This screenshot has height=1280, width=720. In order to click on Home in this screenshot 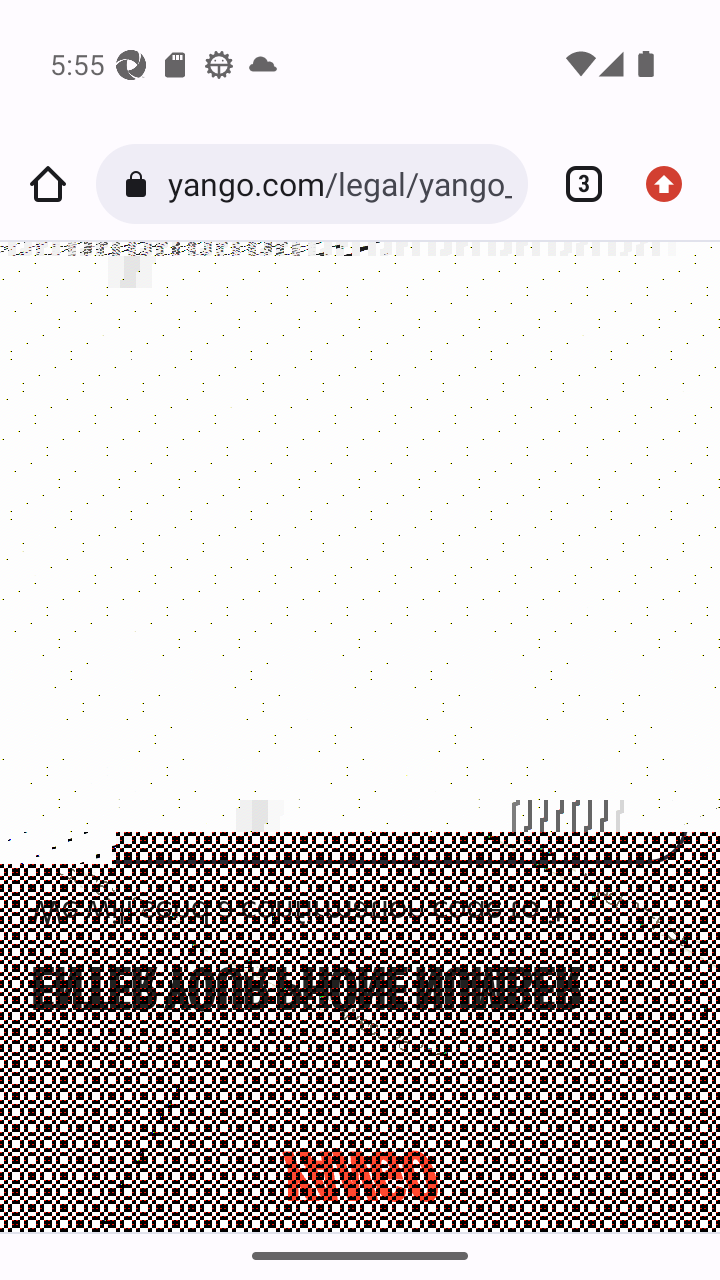, I will do `click(48, 184)`.